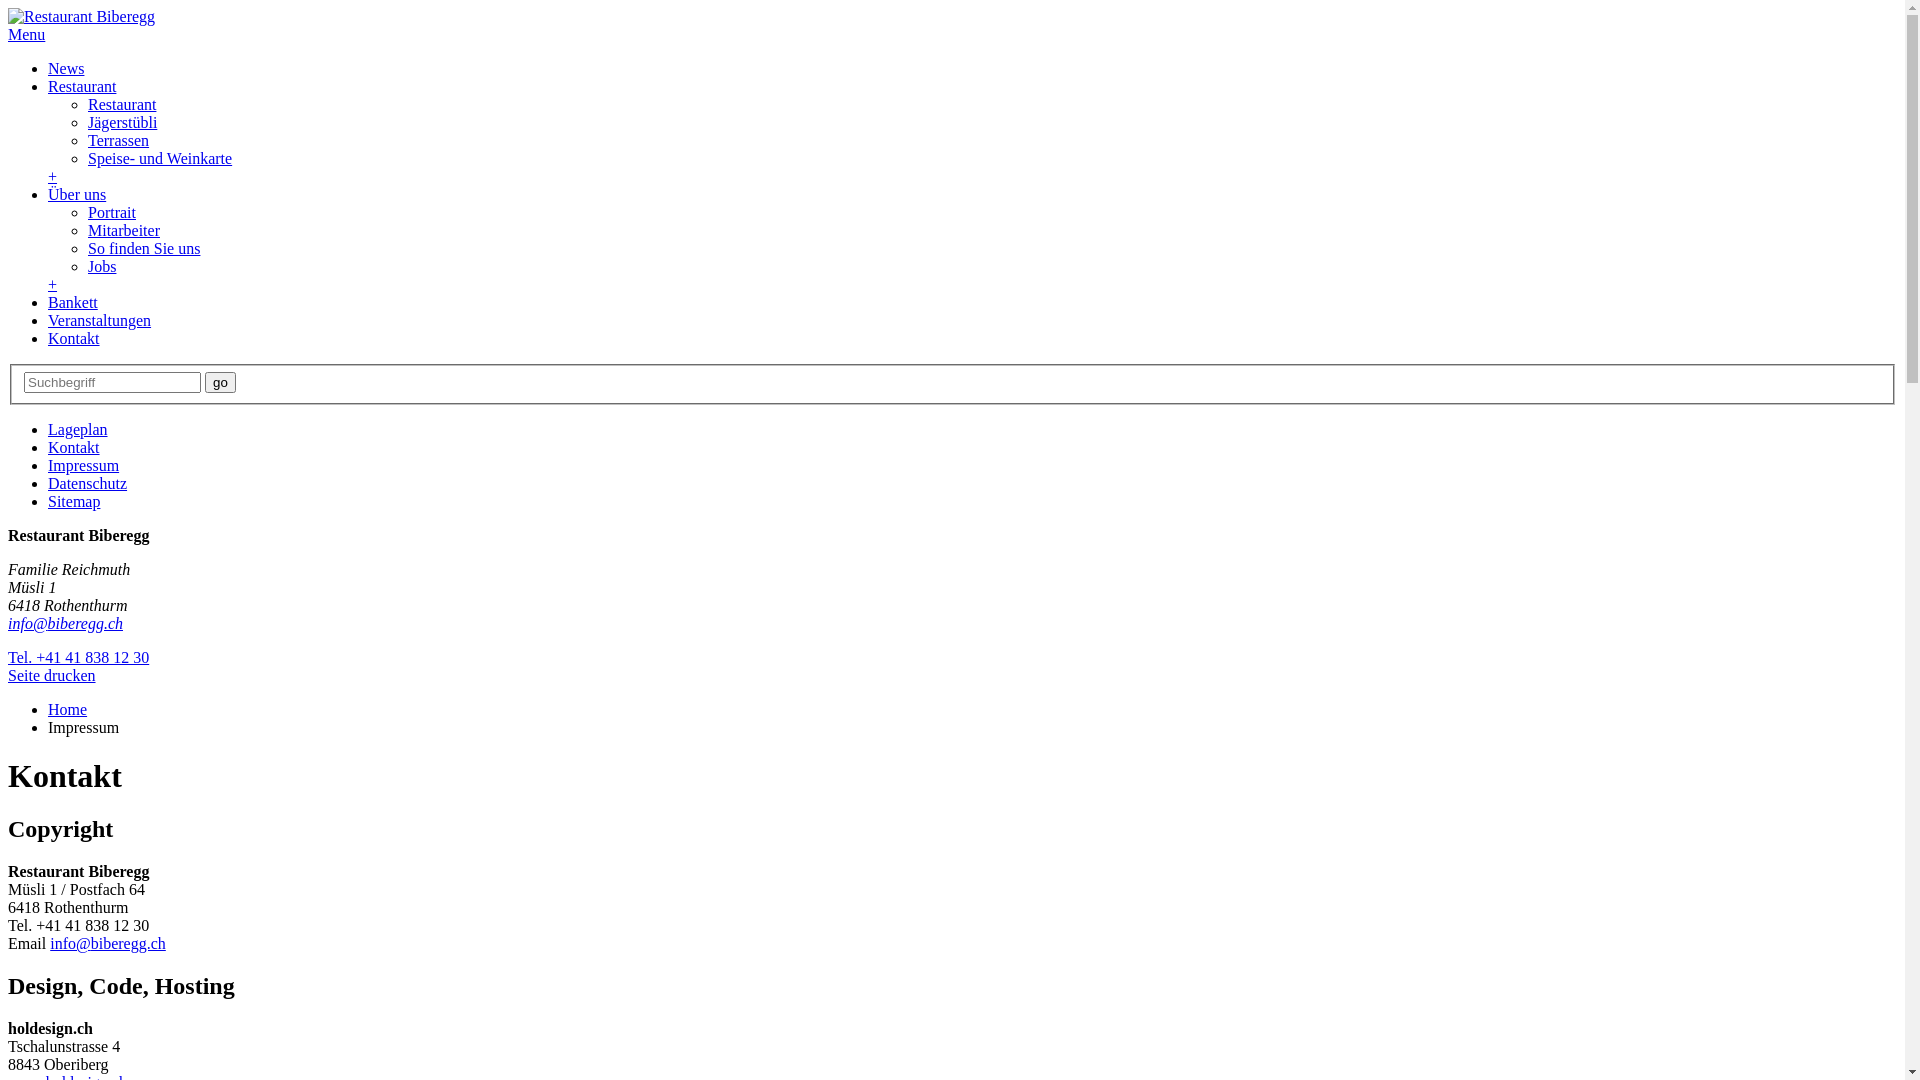  What do you see at coordinates (26, 34) in the screenshot?
I see `Menu` at bounding box center [26, 34].